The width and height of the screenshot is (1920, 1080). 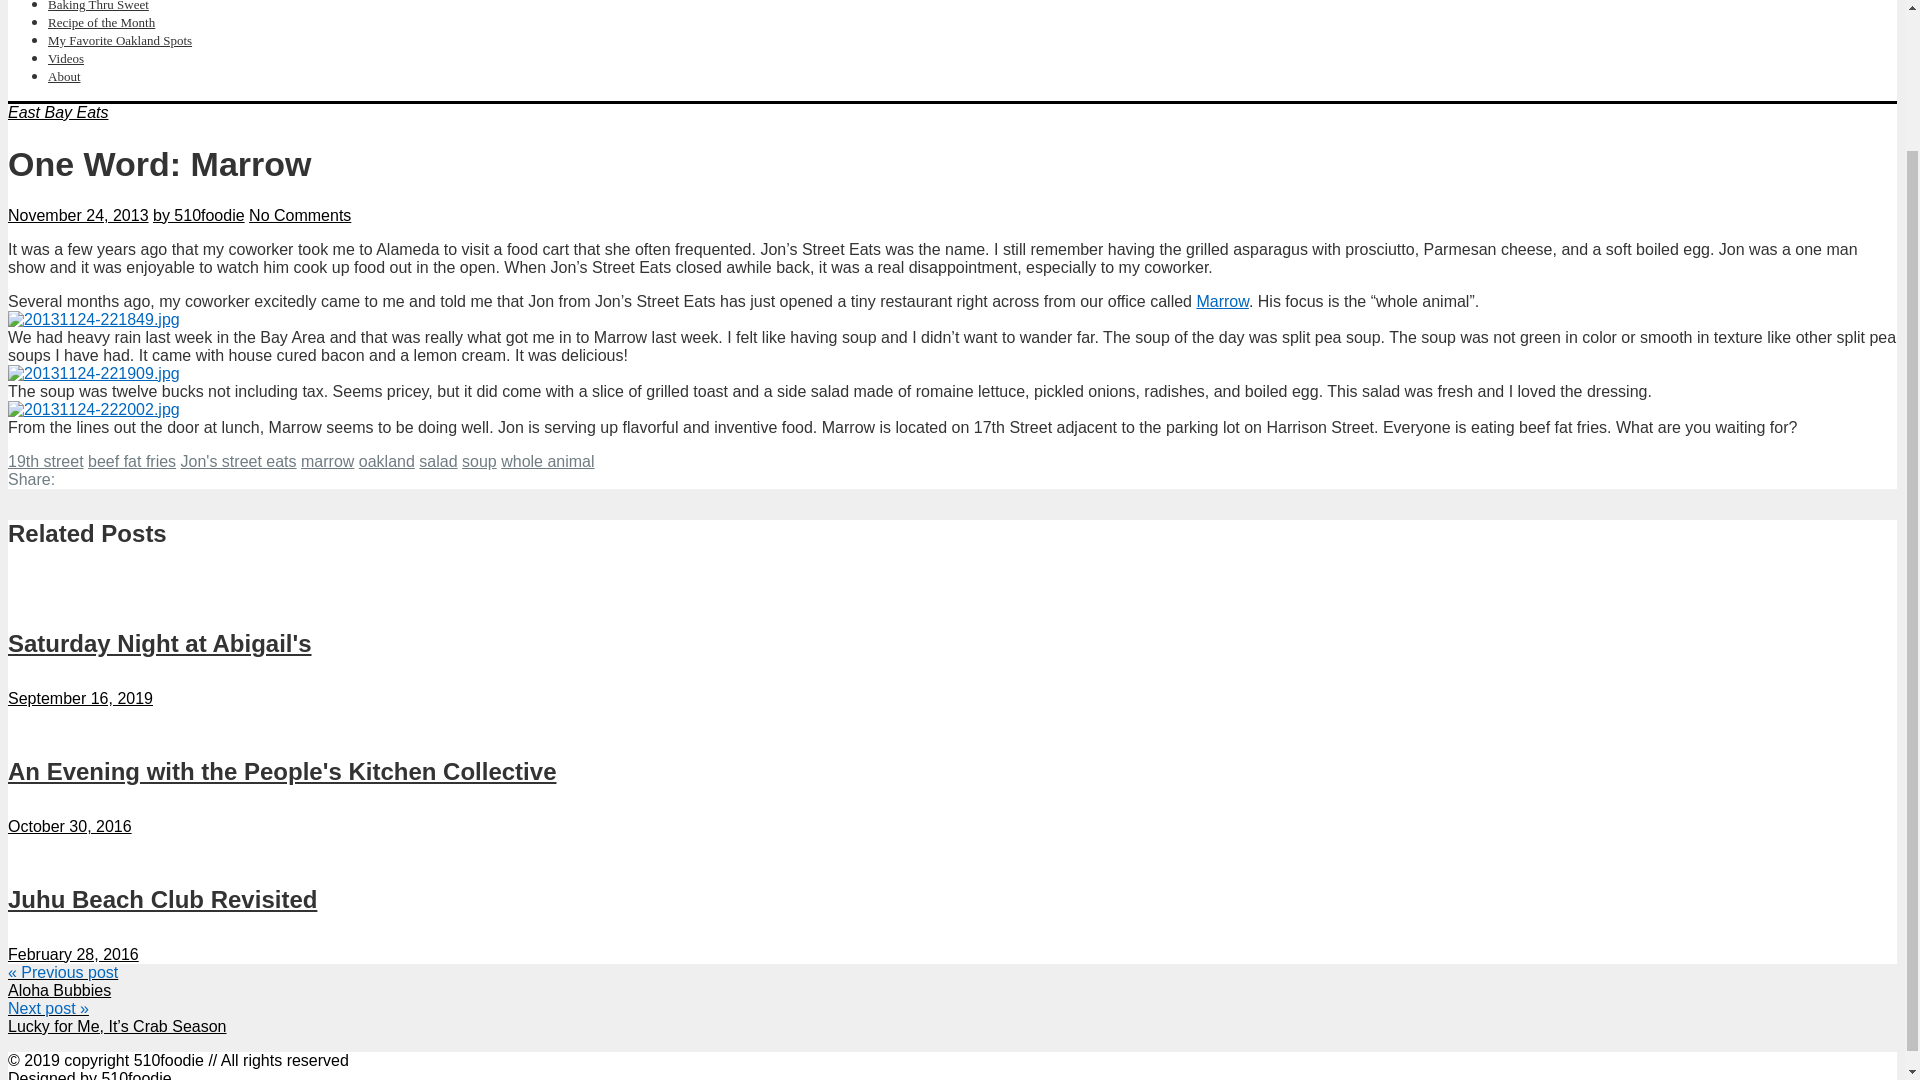 I want to click on November 24, 2013, so click(x=78, y=215).